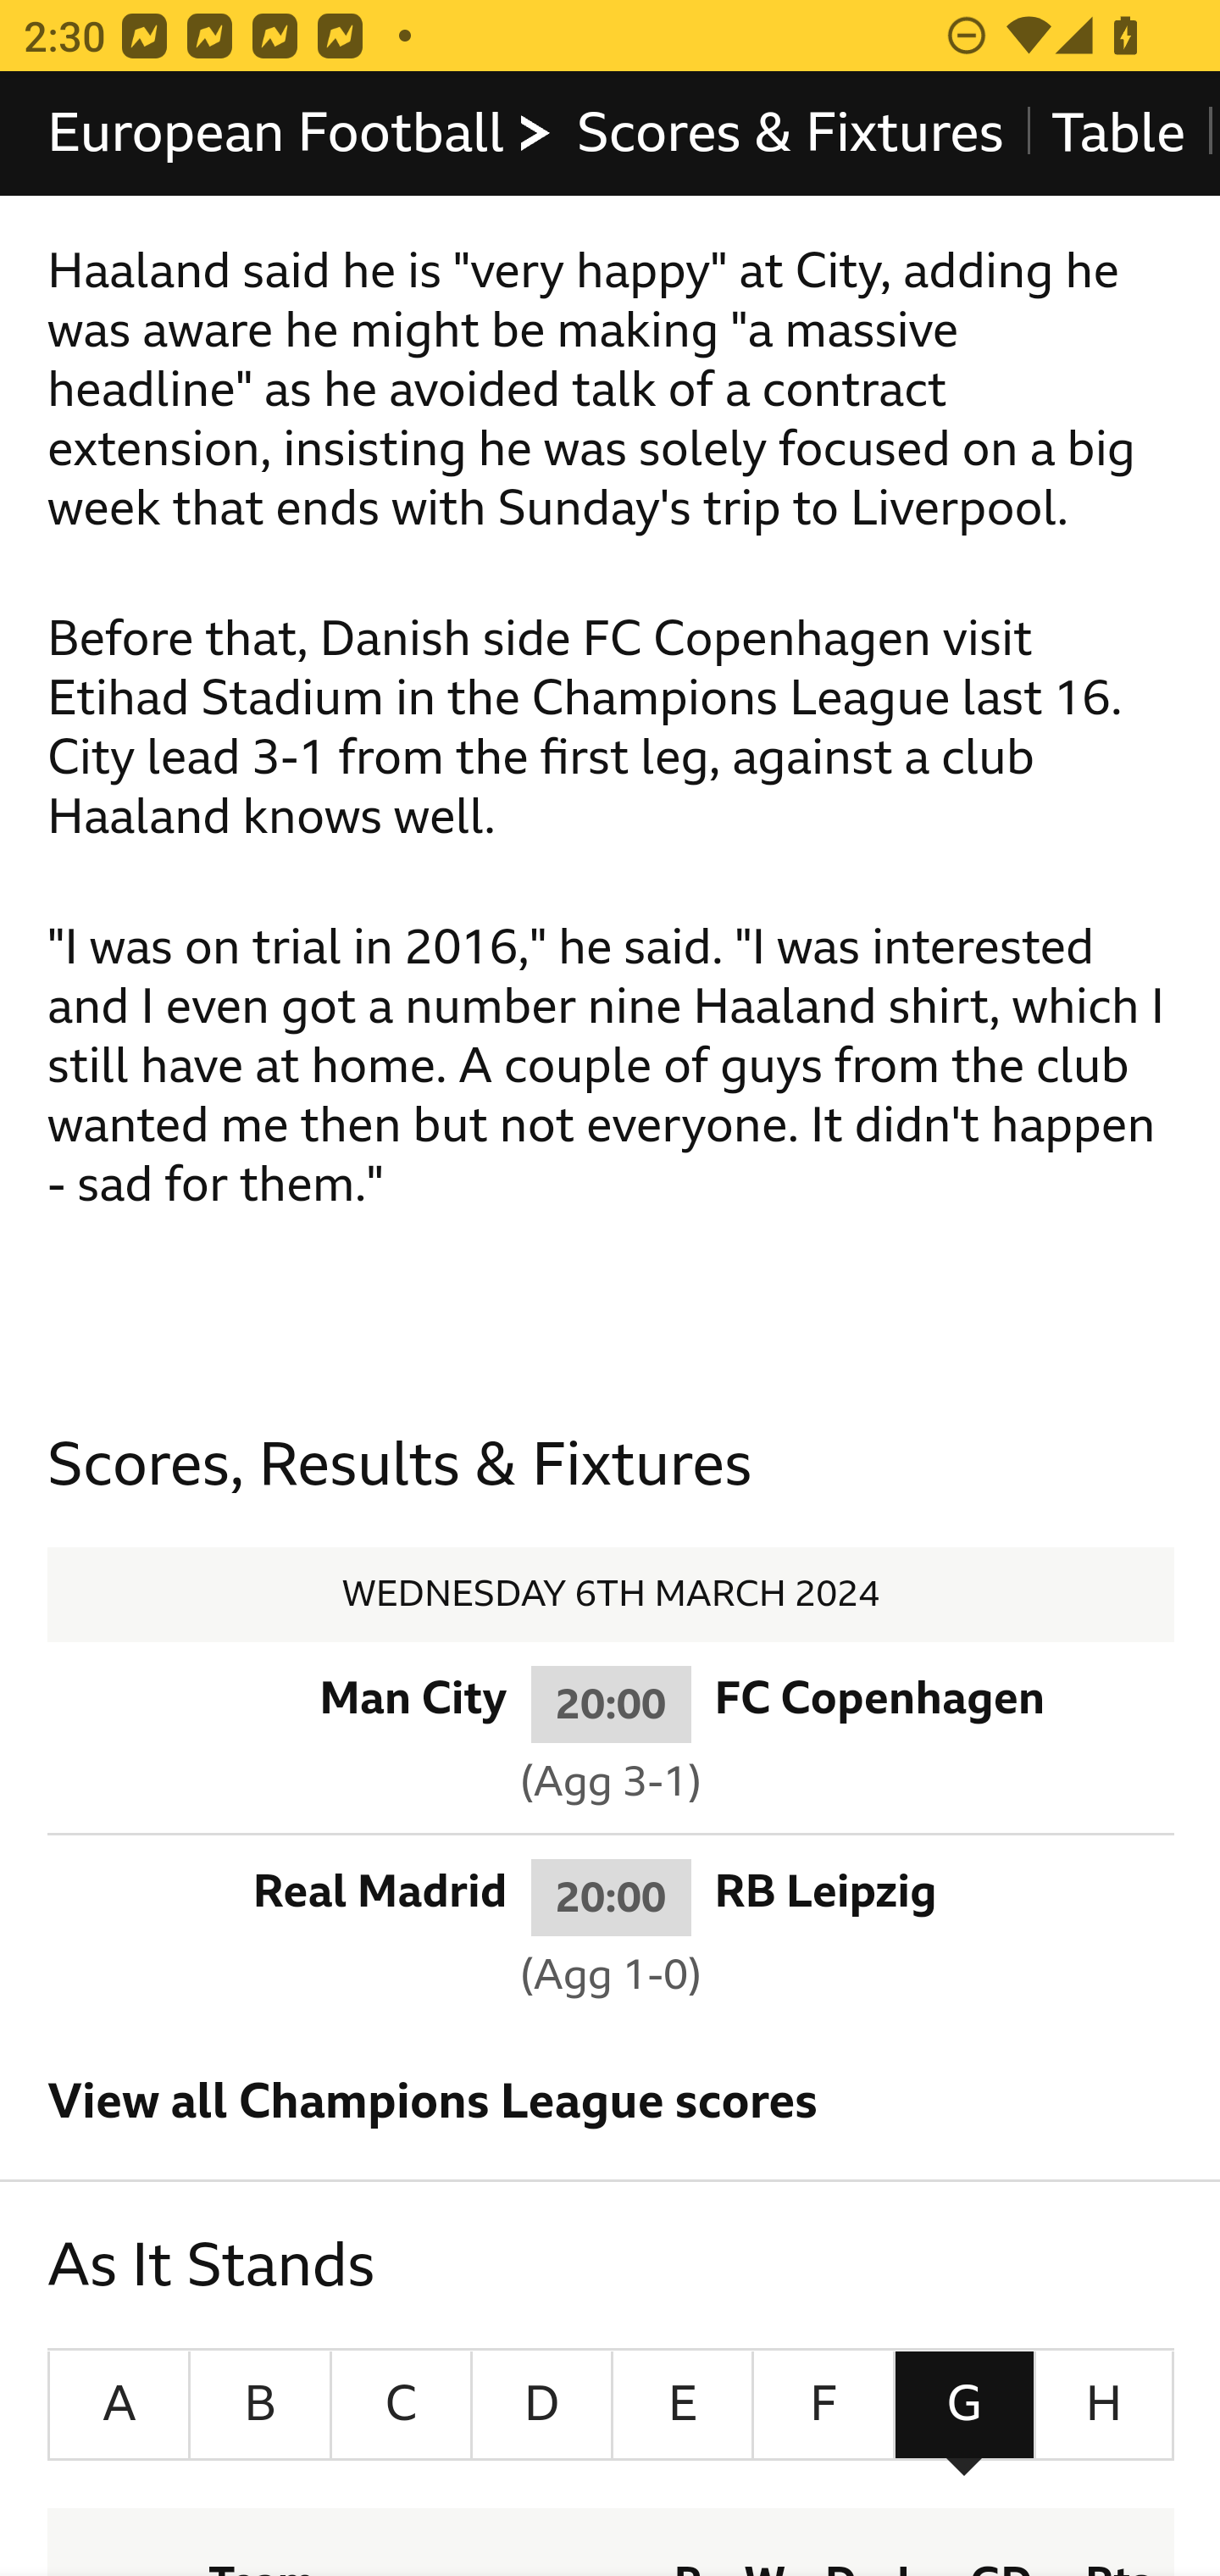 The image size is (1220, 2576). What do you see at coordinates (542, 2406) in the screenshot?
I see `D` at bounding box center [542, 2406].